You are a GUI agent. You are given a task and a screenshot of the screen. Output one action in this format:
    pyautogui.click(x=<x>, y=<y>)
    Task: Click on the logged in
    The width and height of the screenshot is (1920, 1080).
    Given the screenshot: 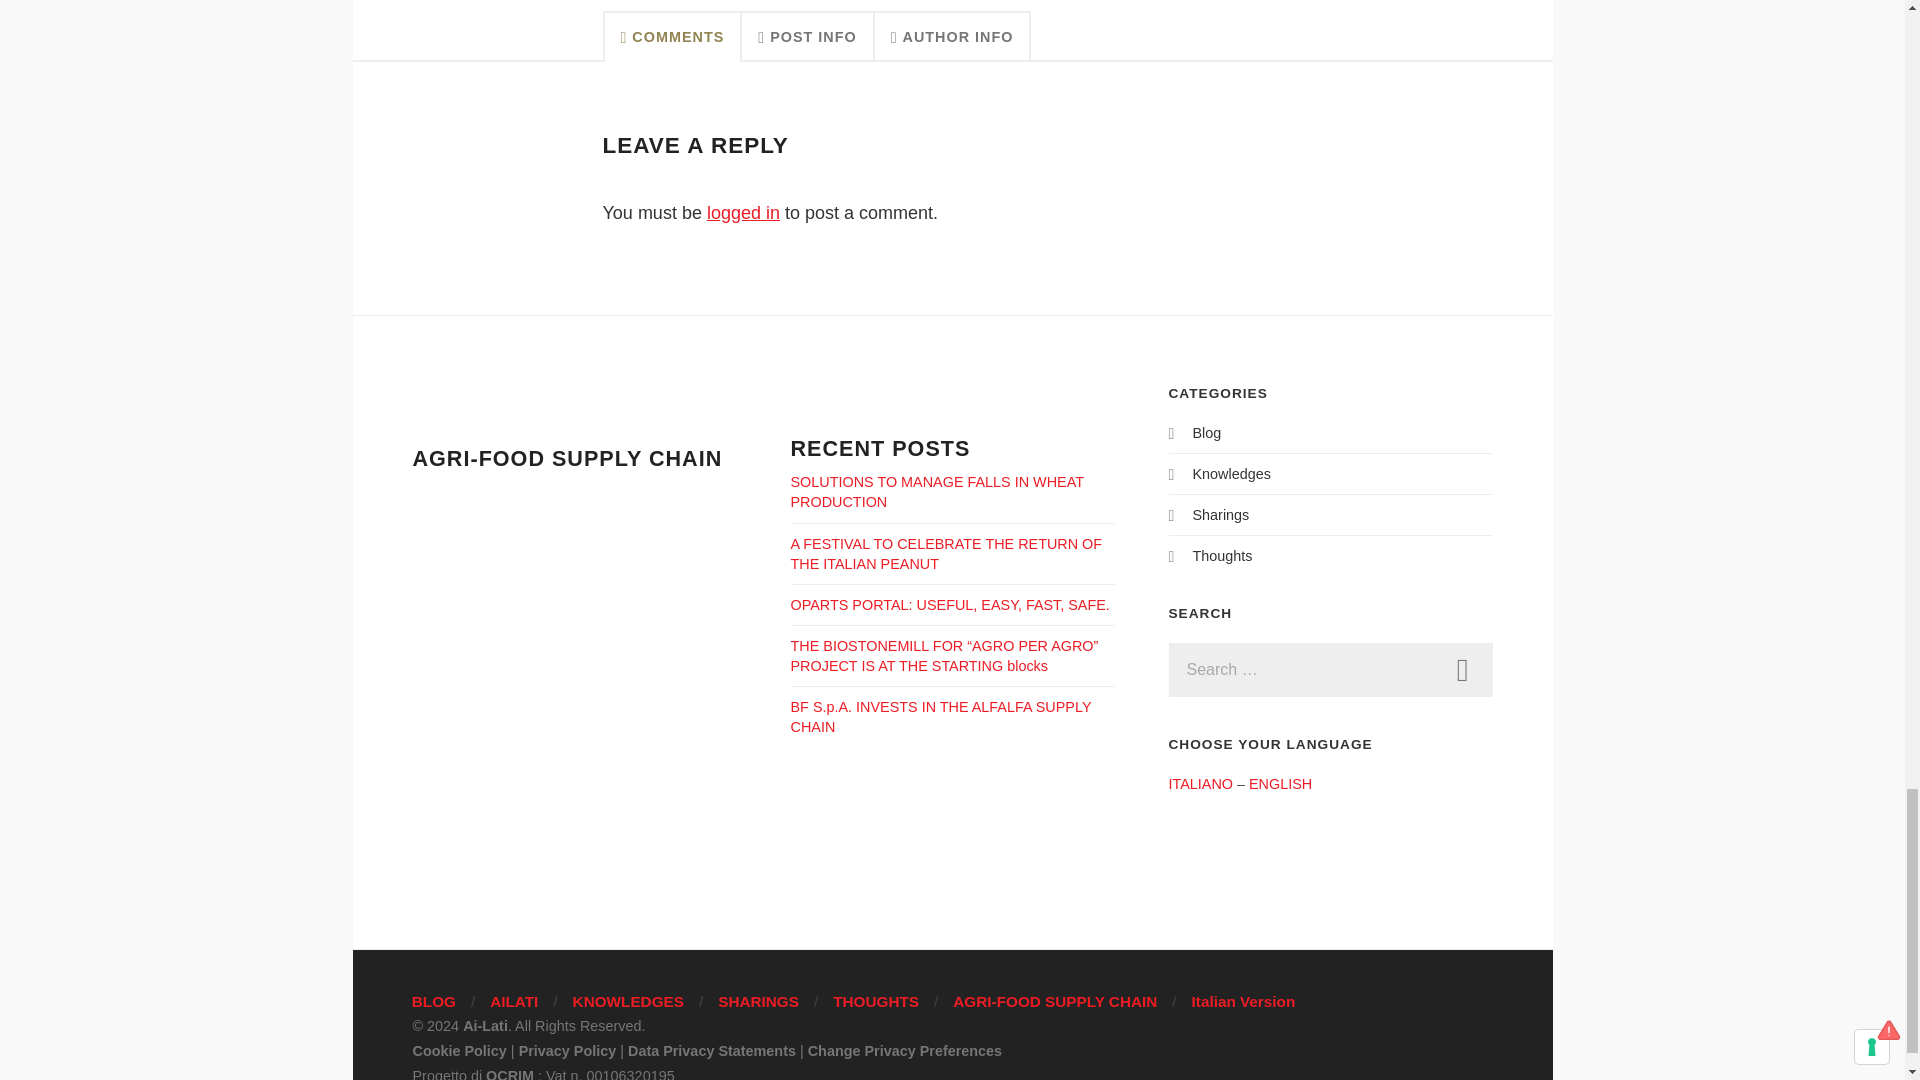 What is the action you would take?
    pyautogui.click(x=742, y=212)
    